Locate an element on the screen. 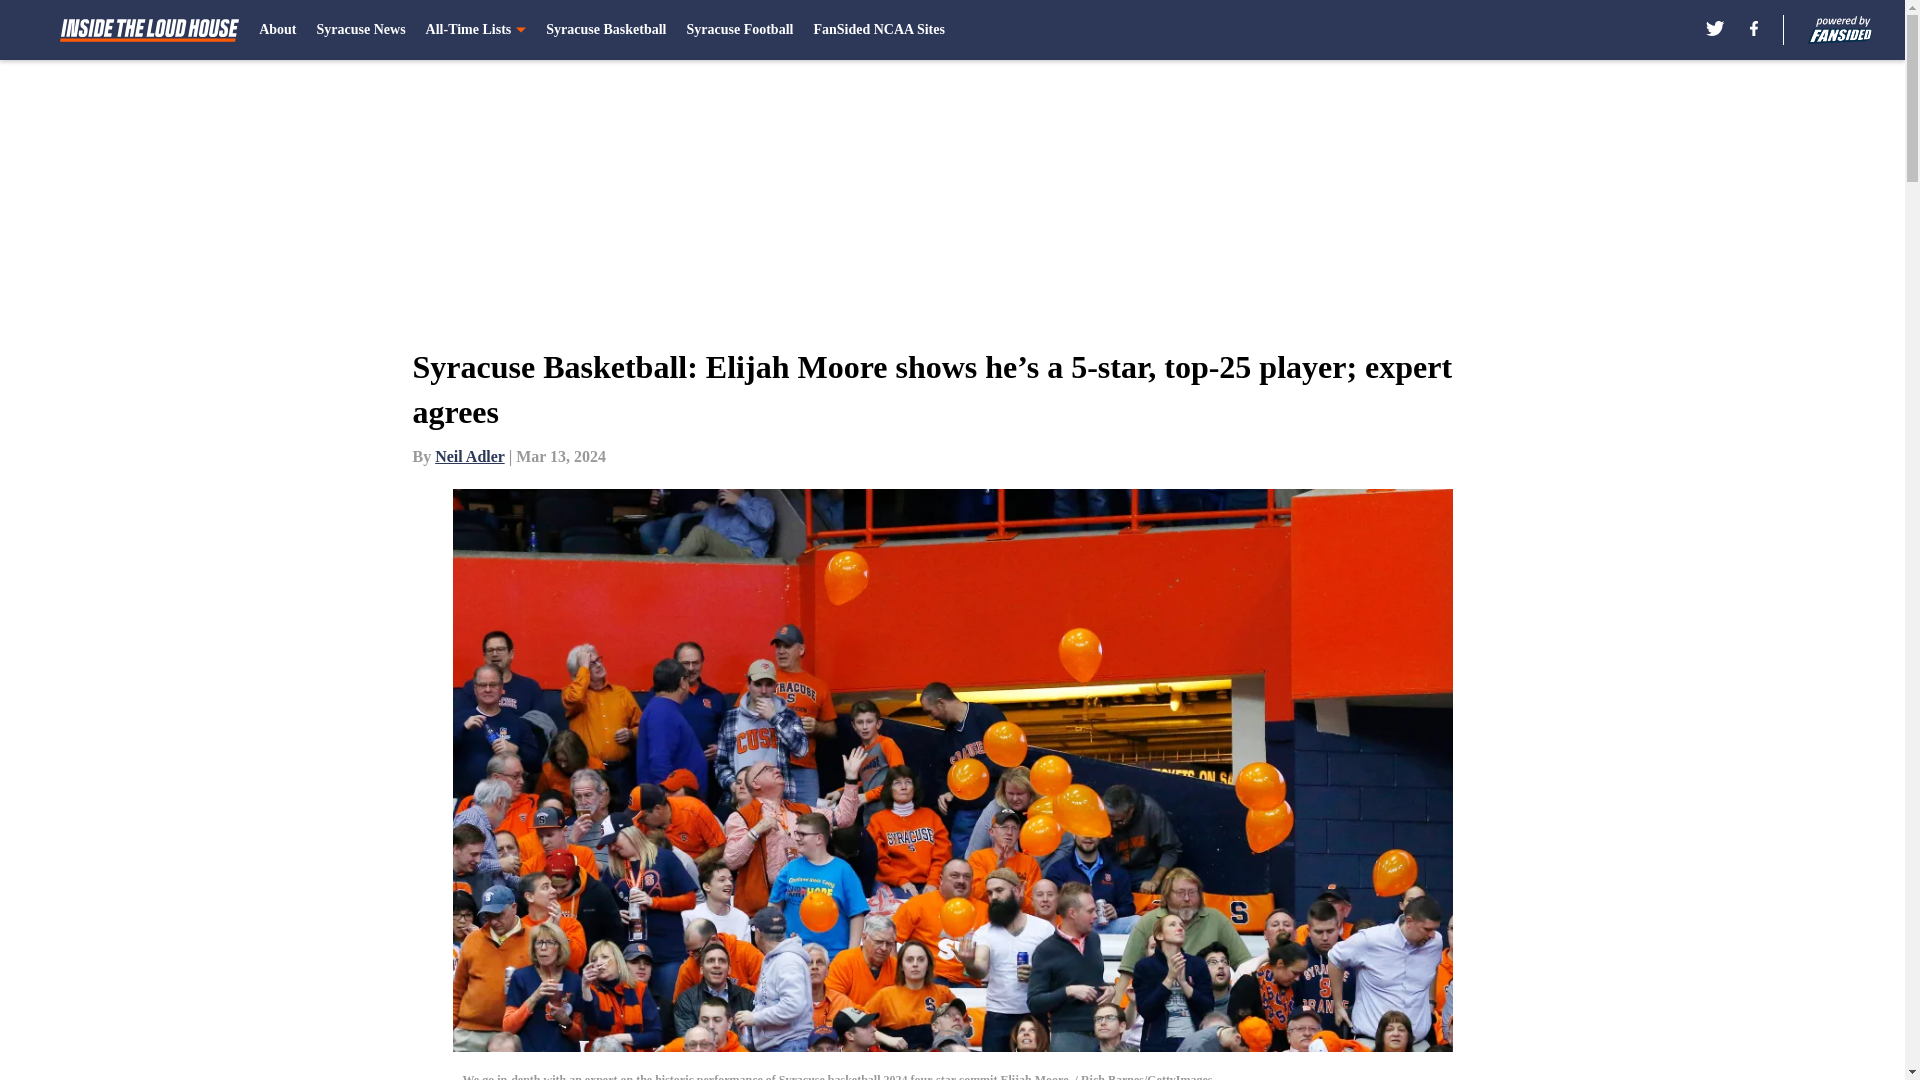 This screenshot has width=1920, height=1080. Syracuse Basketball is located at coordinates (606, 30).